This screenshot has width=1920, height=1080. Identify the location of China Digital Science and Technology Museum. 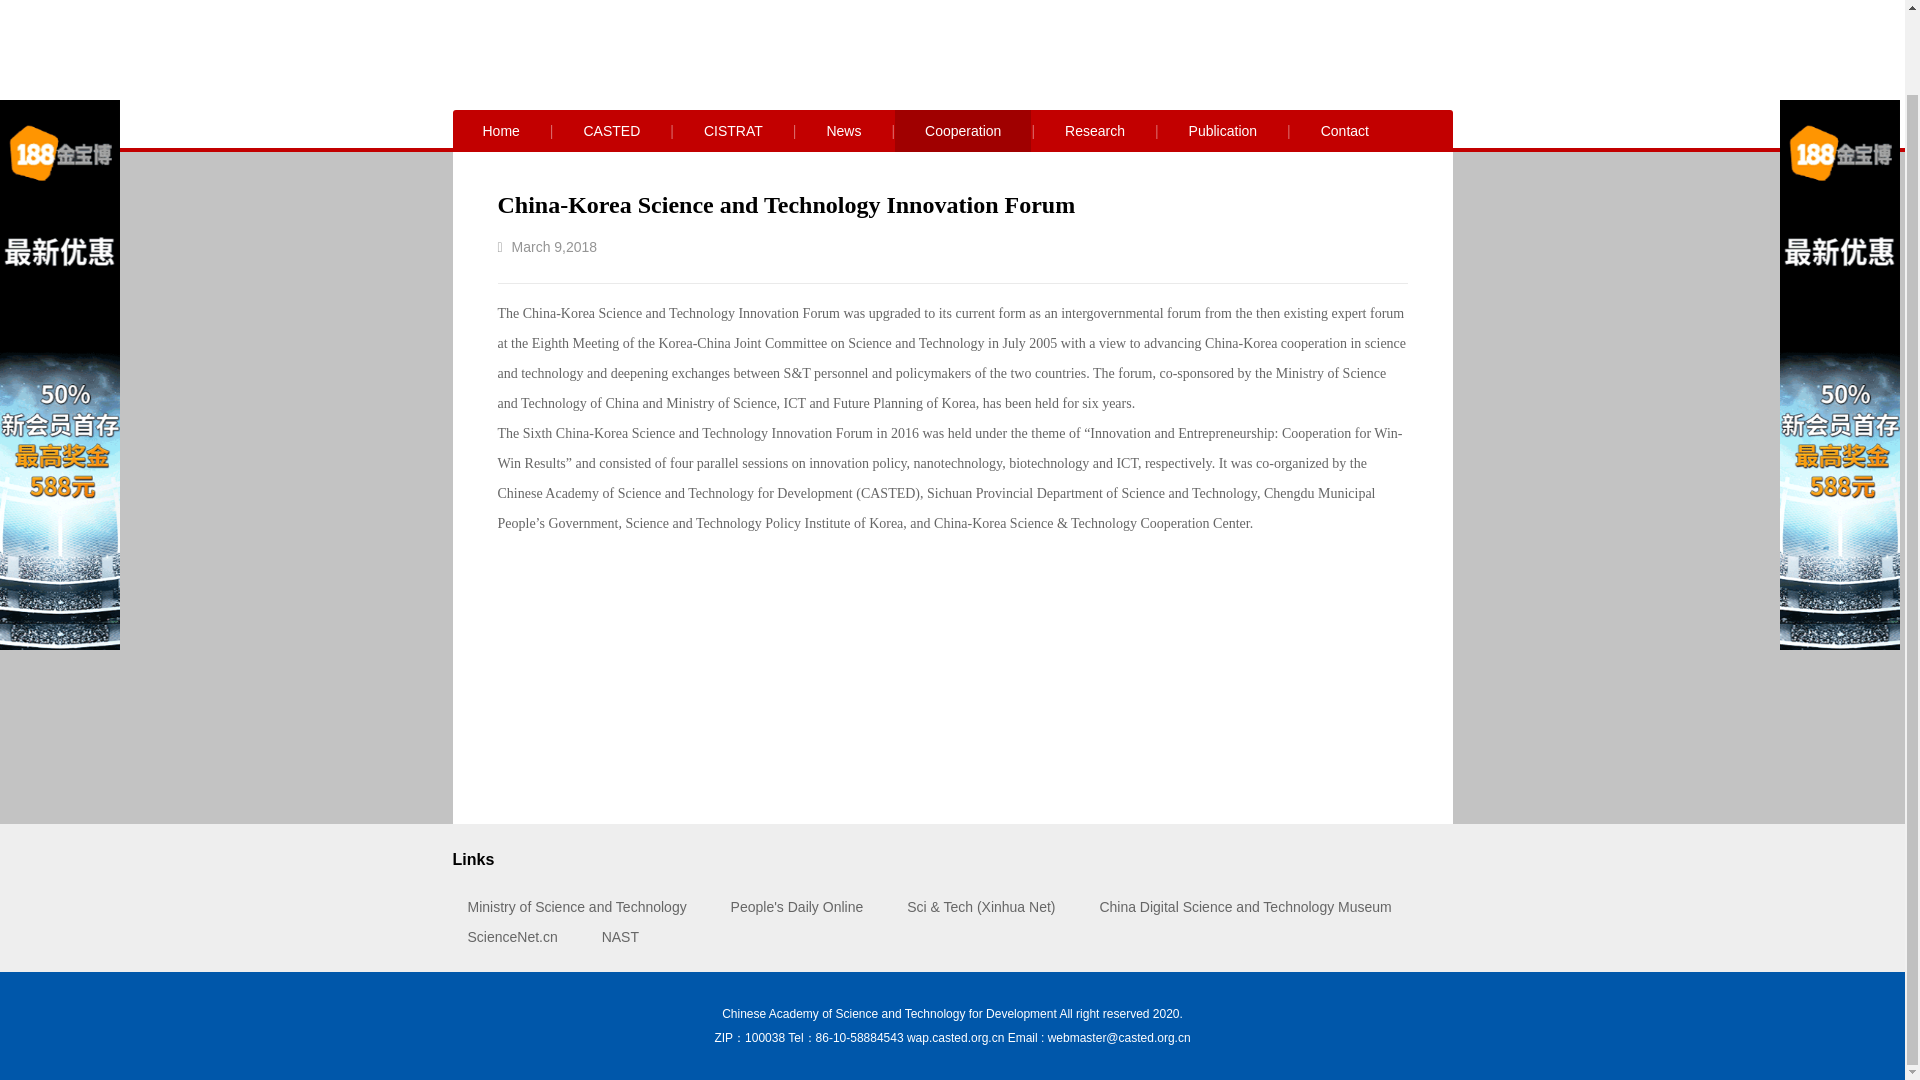
(1244, 906).